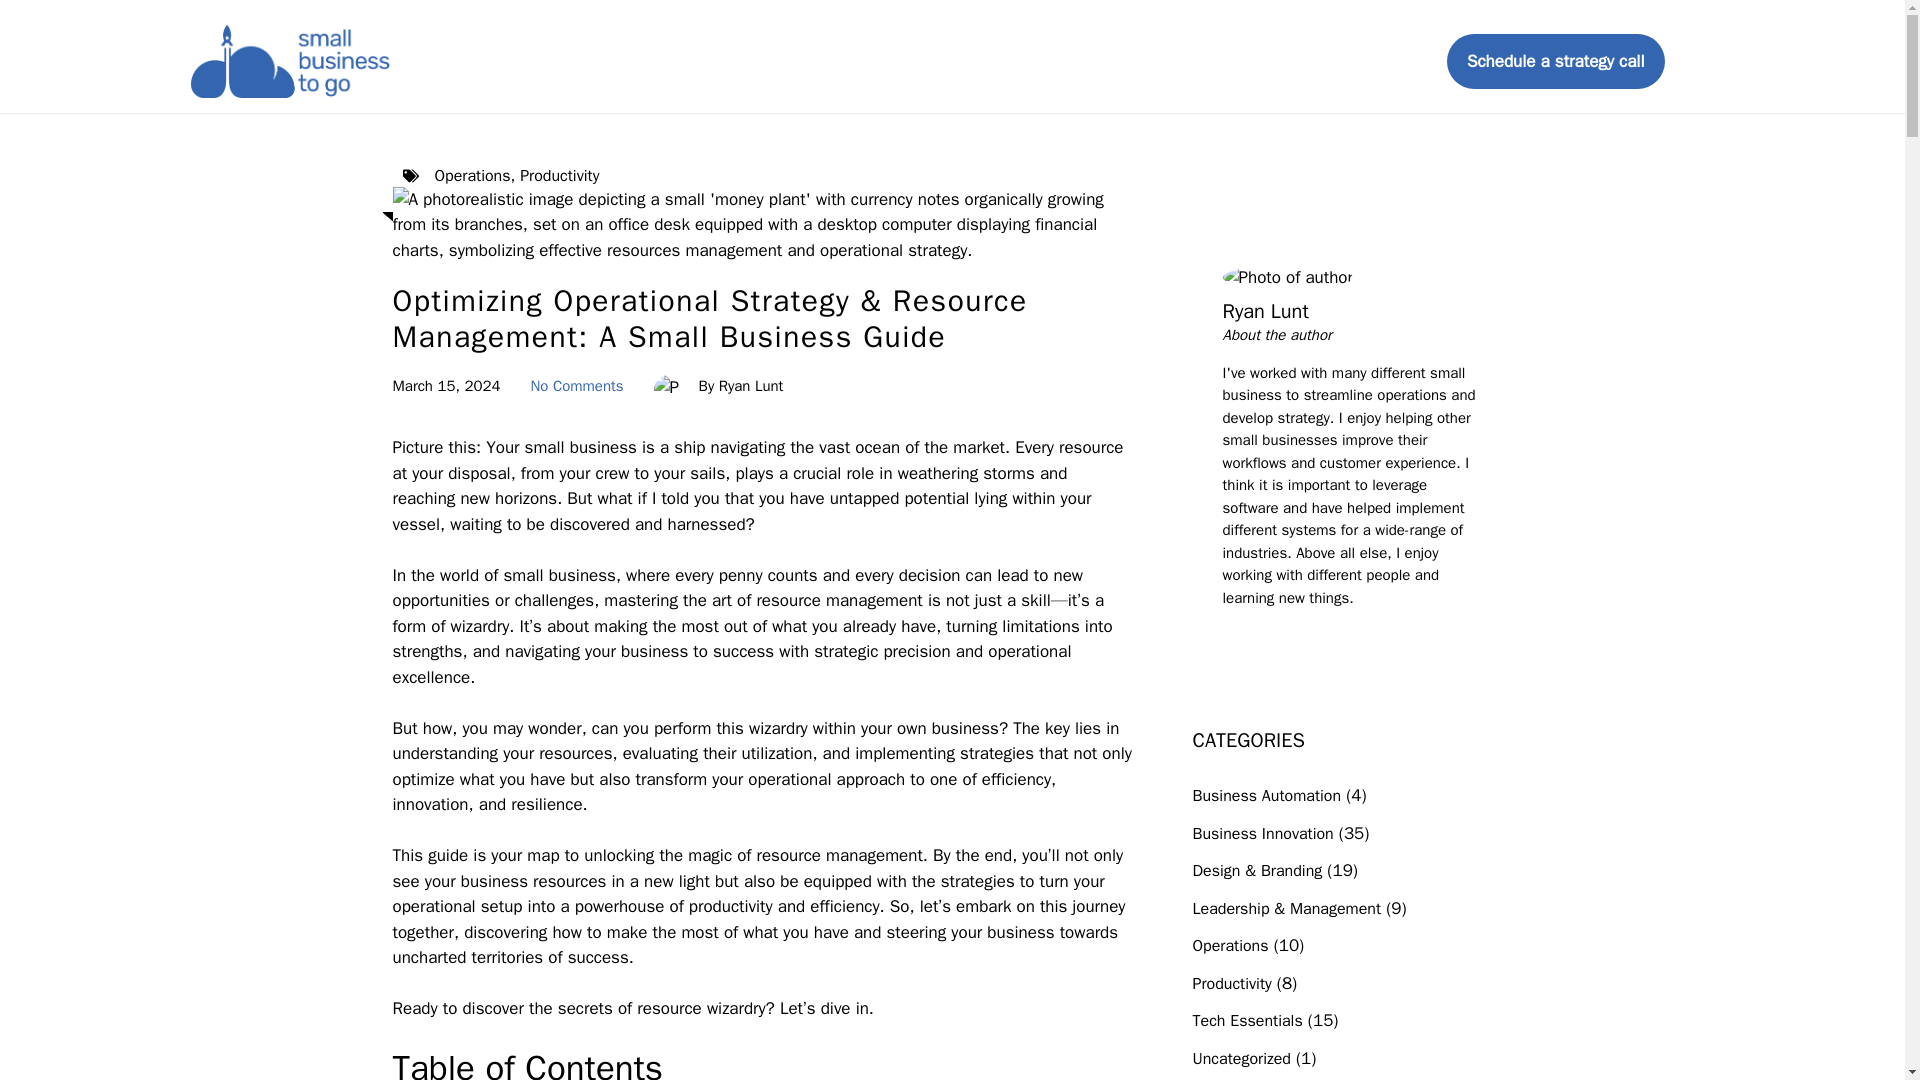 Image resolution: width=1920 pixels, height=1080 pixels. Describe the element at coordinates (1266, 796) in the screenshot. I see `Business Automation` at that location.